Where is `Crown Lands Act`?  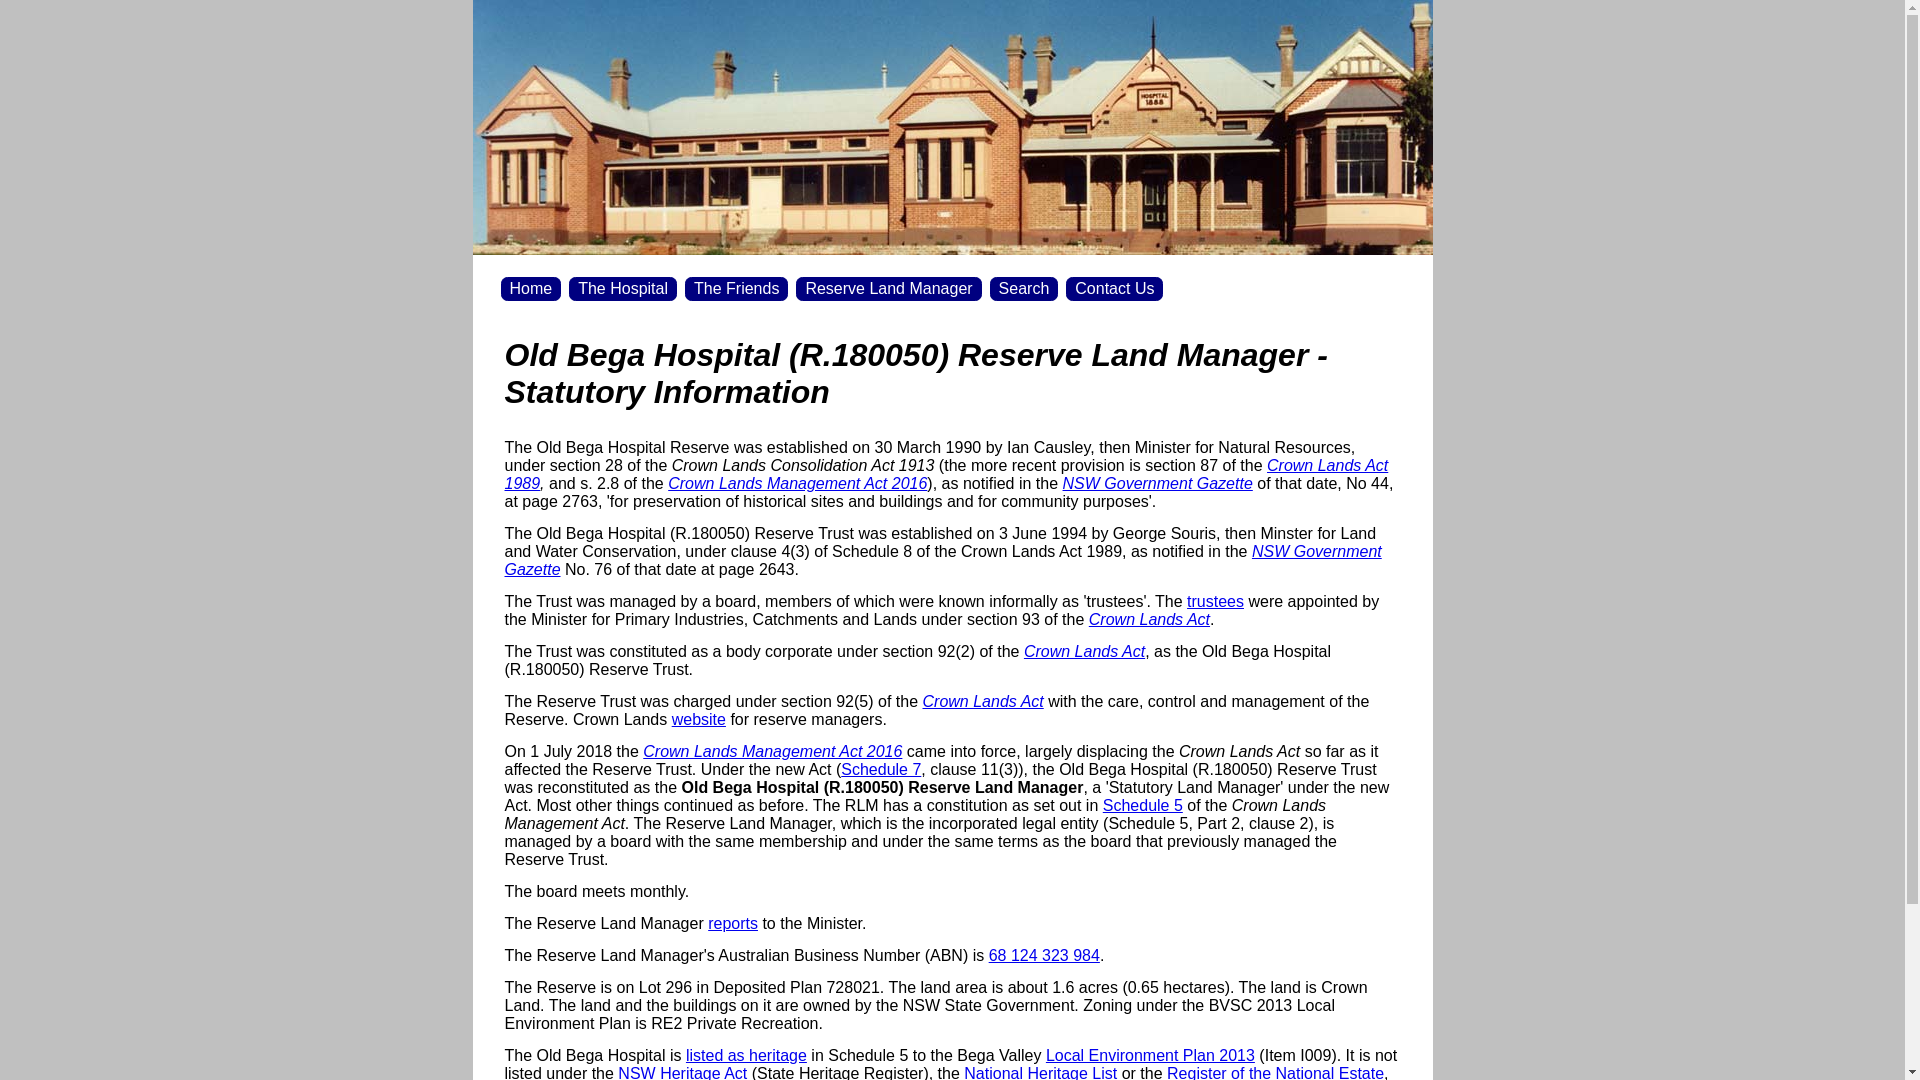
Crown Lands Act is located at coordinates (982, 702).